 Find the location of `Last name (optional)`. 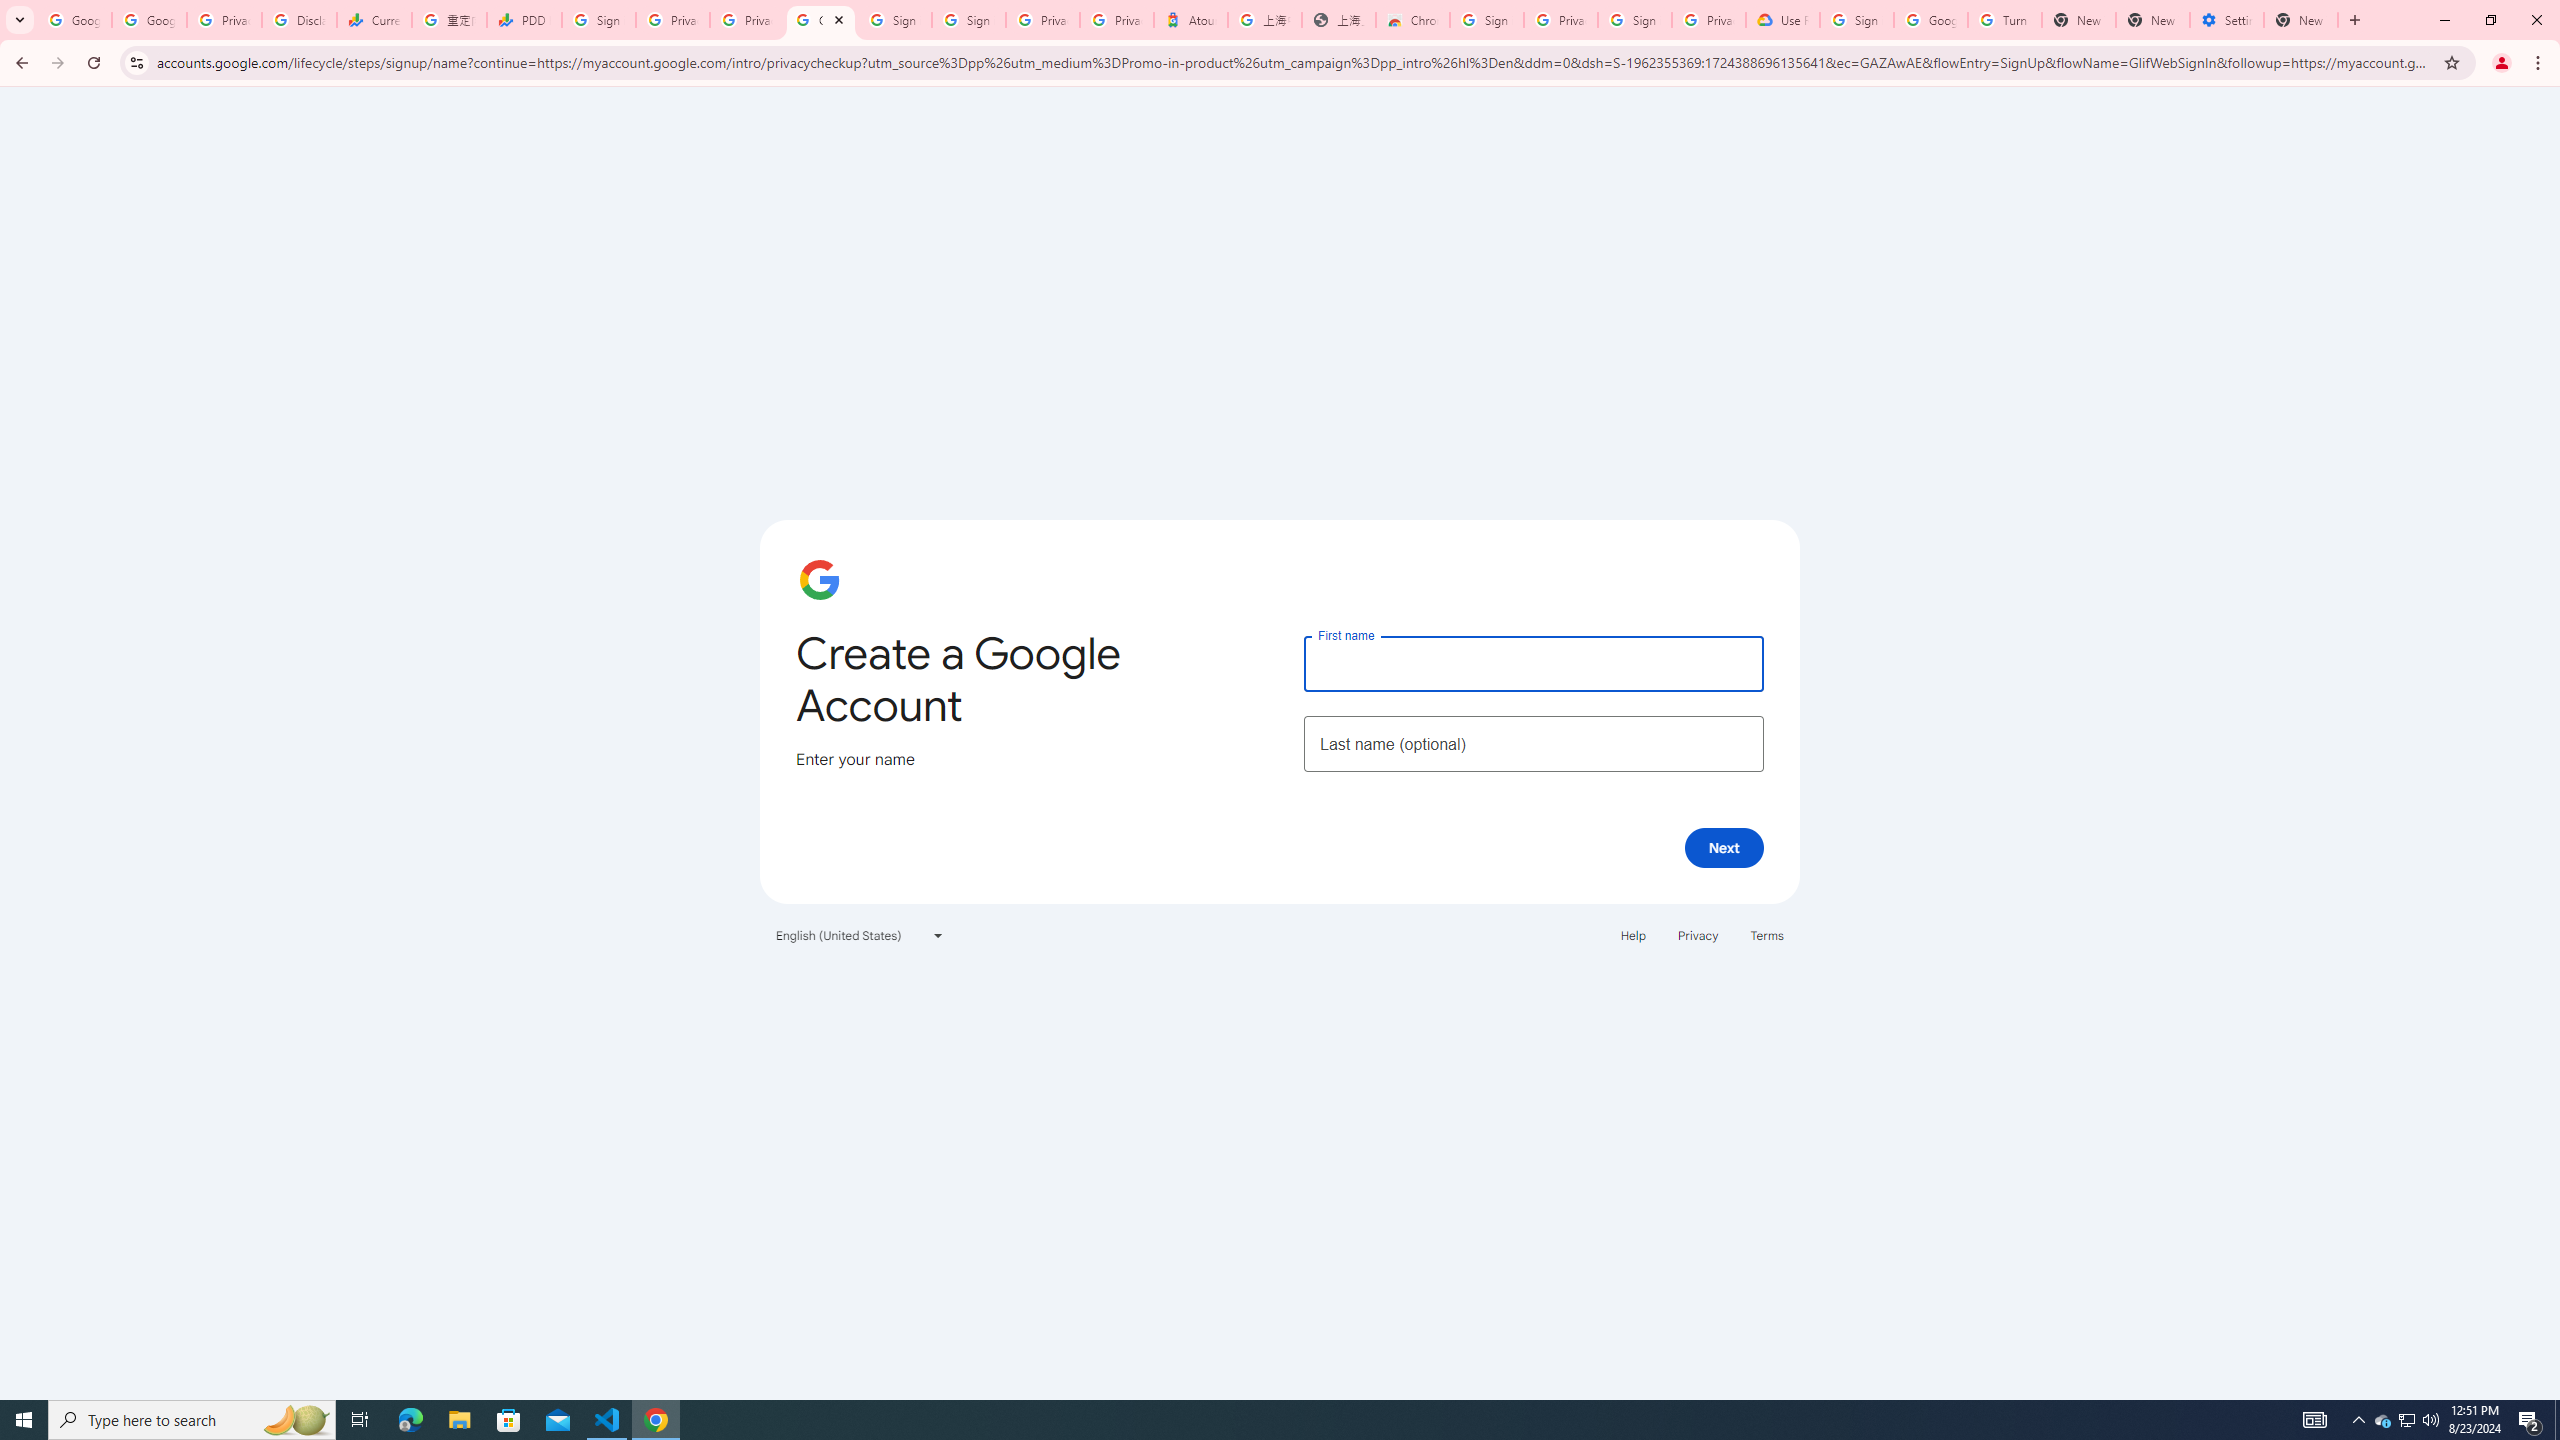

Last name (optional) is located at coordinates (1533, 744).